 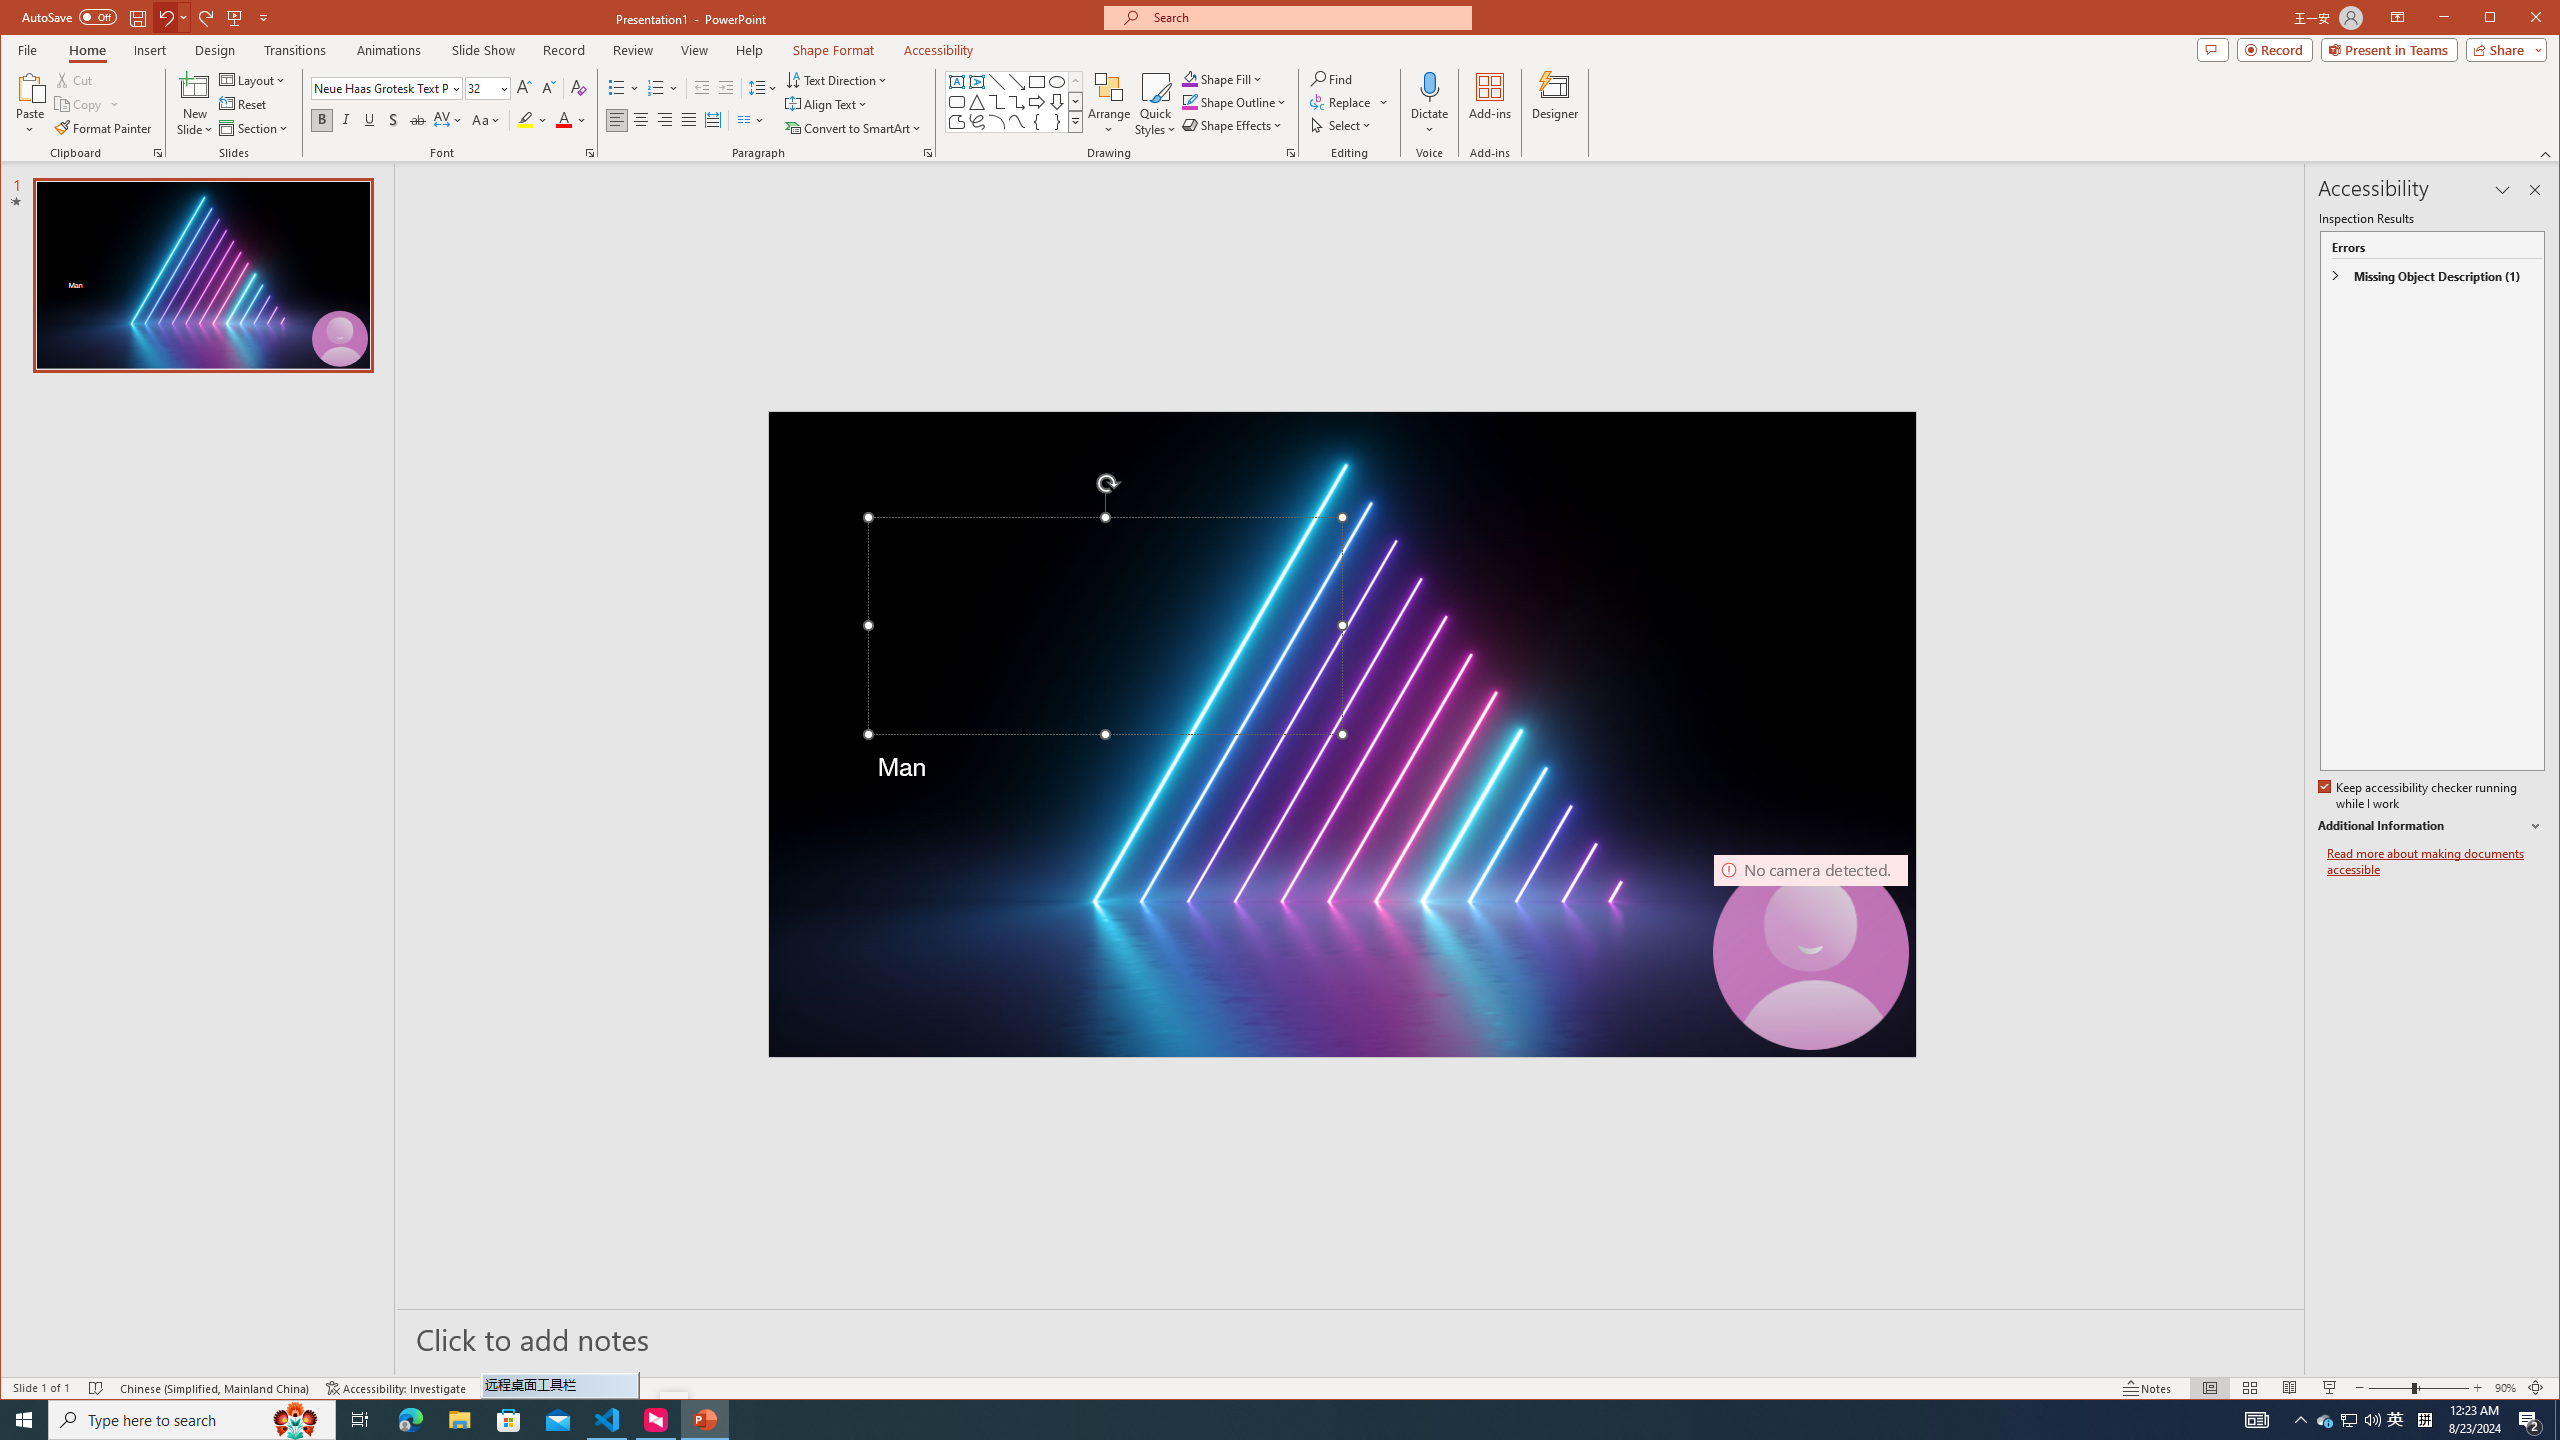 I want to click on Tray Input Indicator - Chinese (Simplified, China), so click(x=2424, y=1420).